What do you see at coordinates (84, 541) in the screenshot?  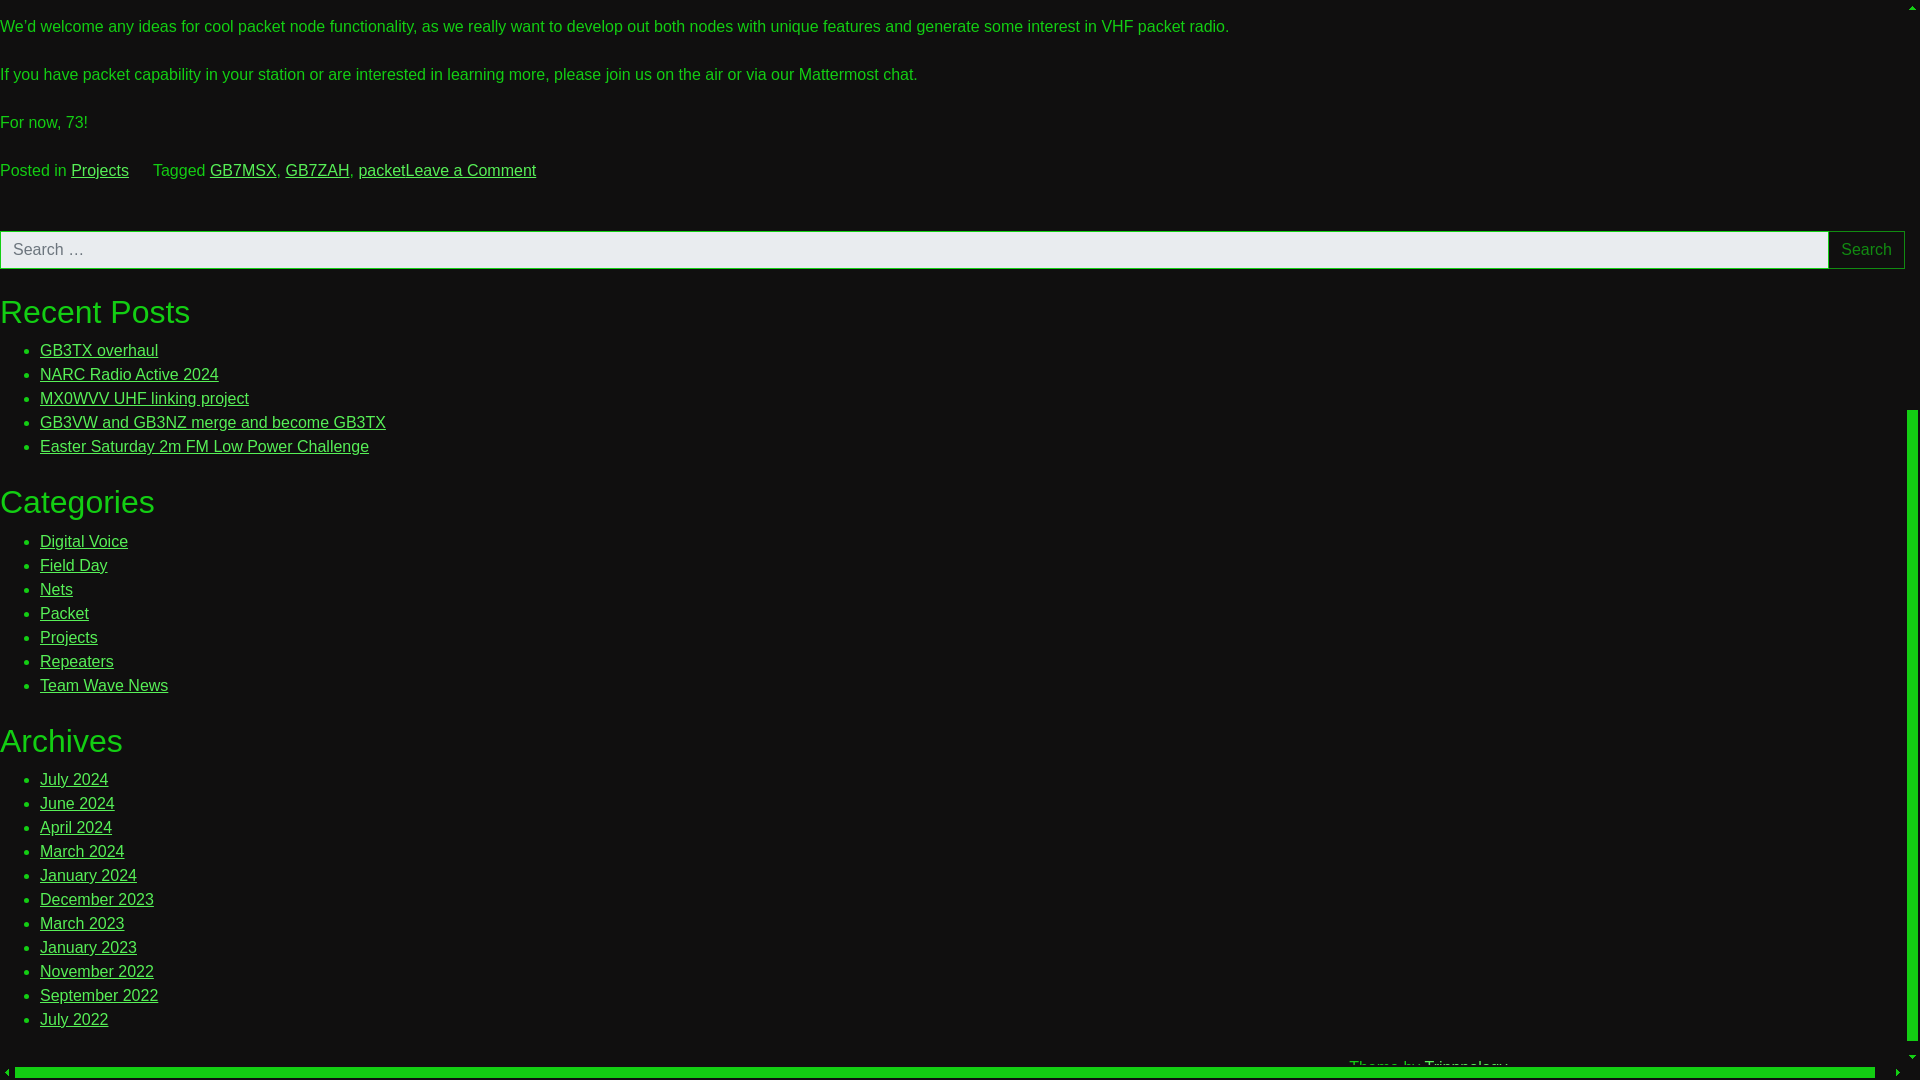 I see `Digital Voice` at bounding box center [84, 541].